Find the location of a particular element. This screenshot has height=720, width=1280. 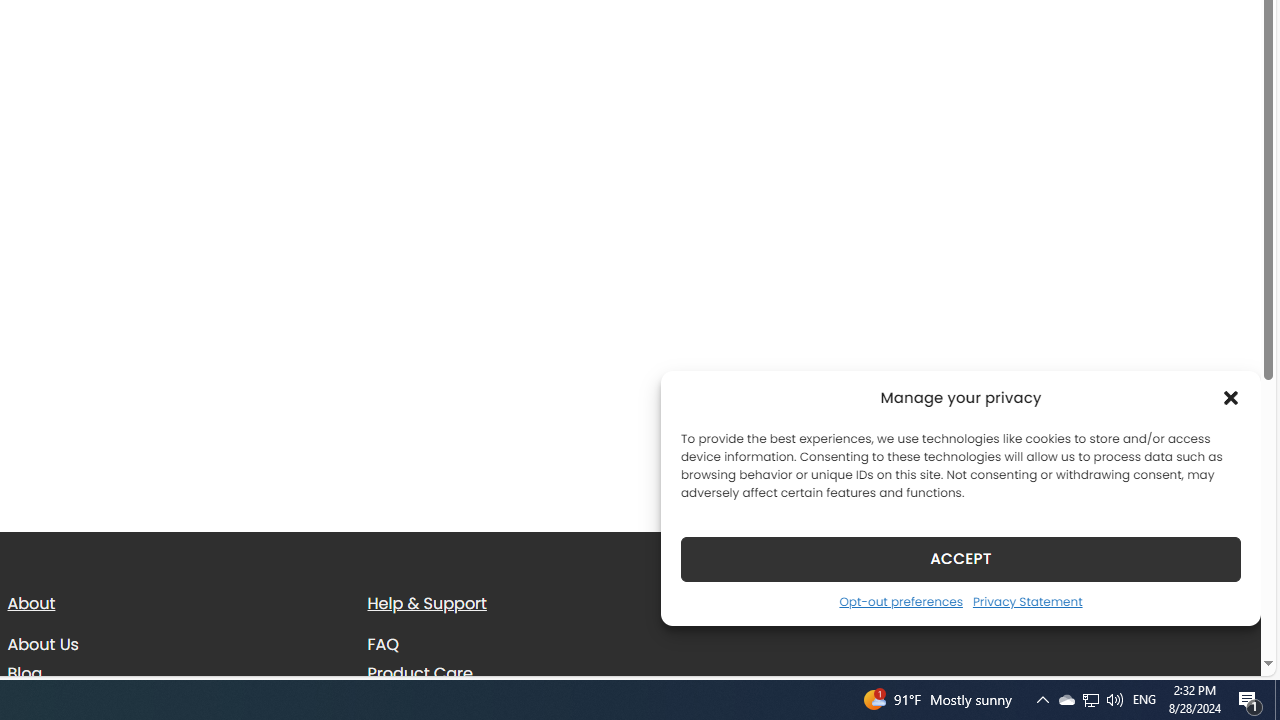

Blog is located at coordinates (24, 672).